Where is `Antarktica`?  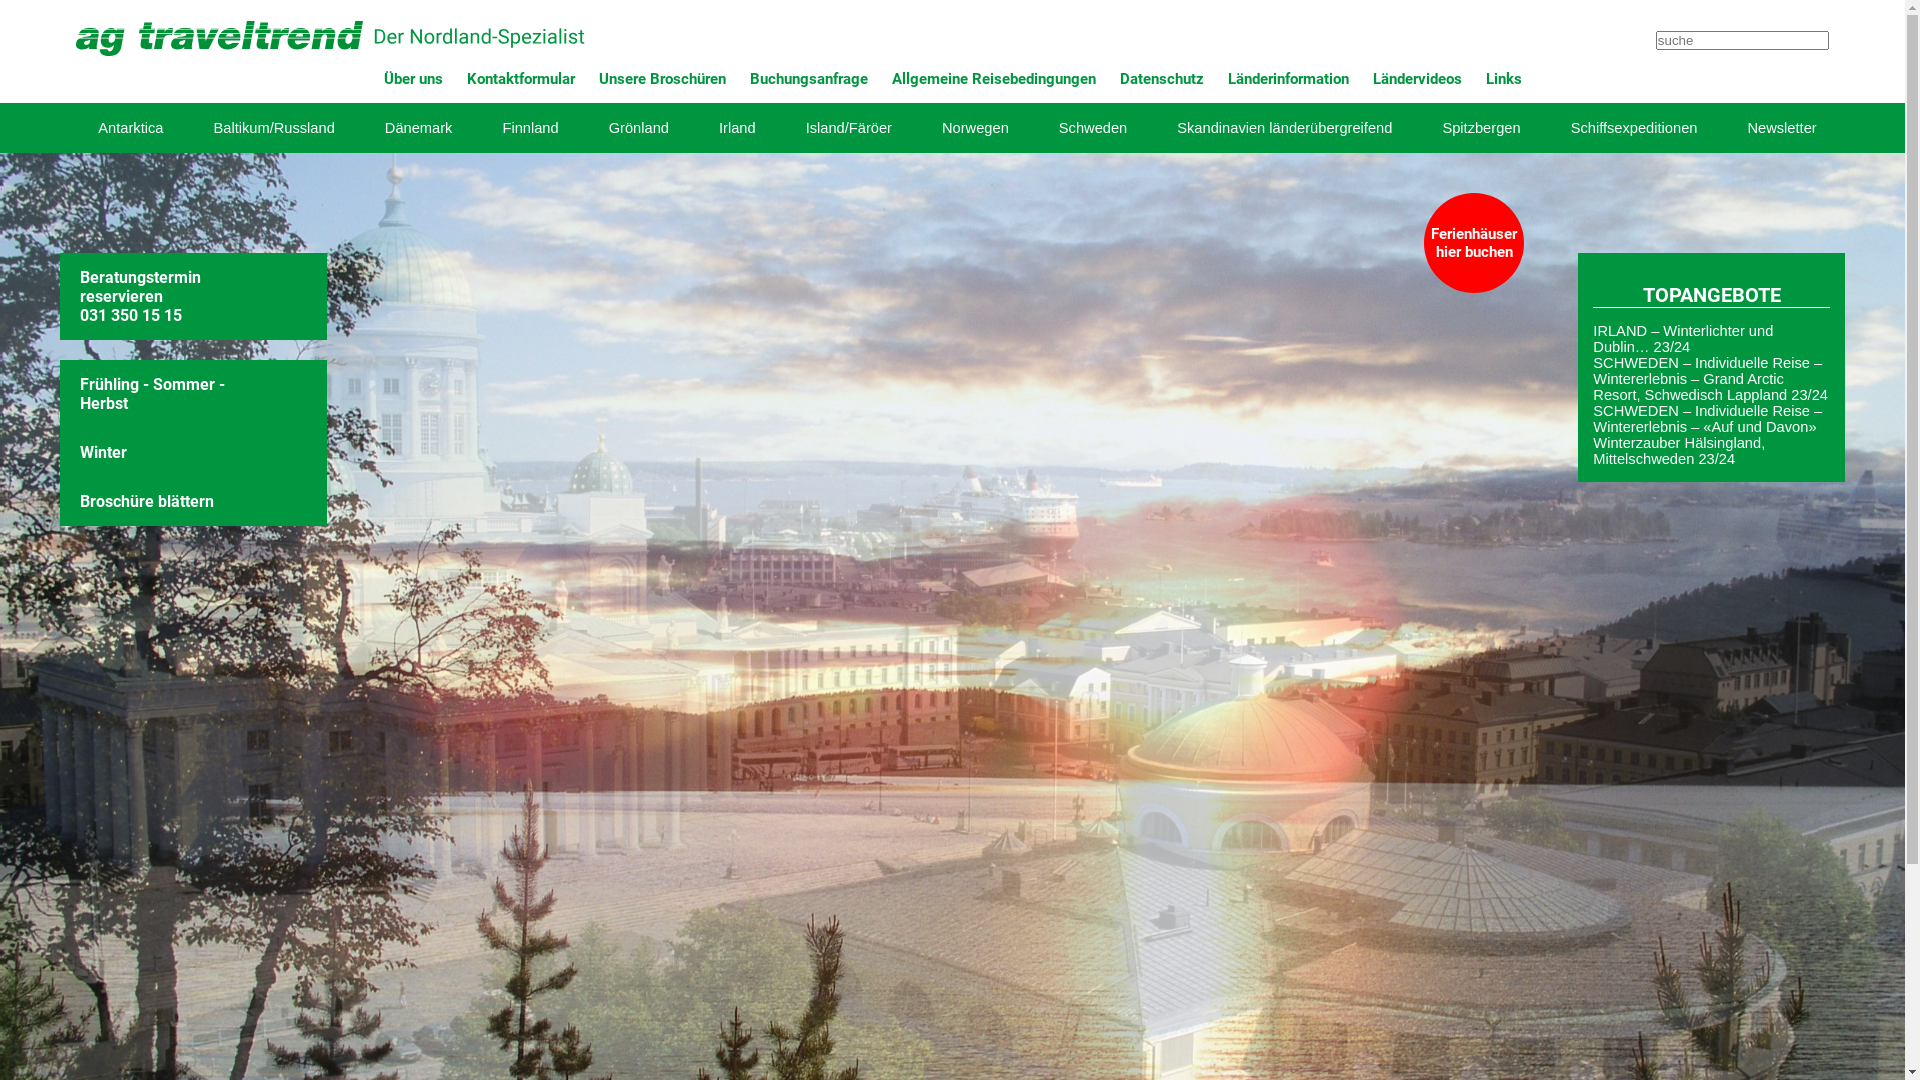 Antarktica is located at coordinates (130, 128).